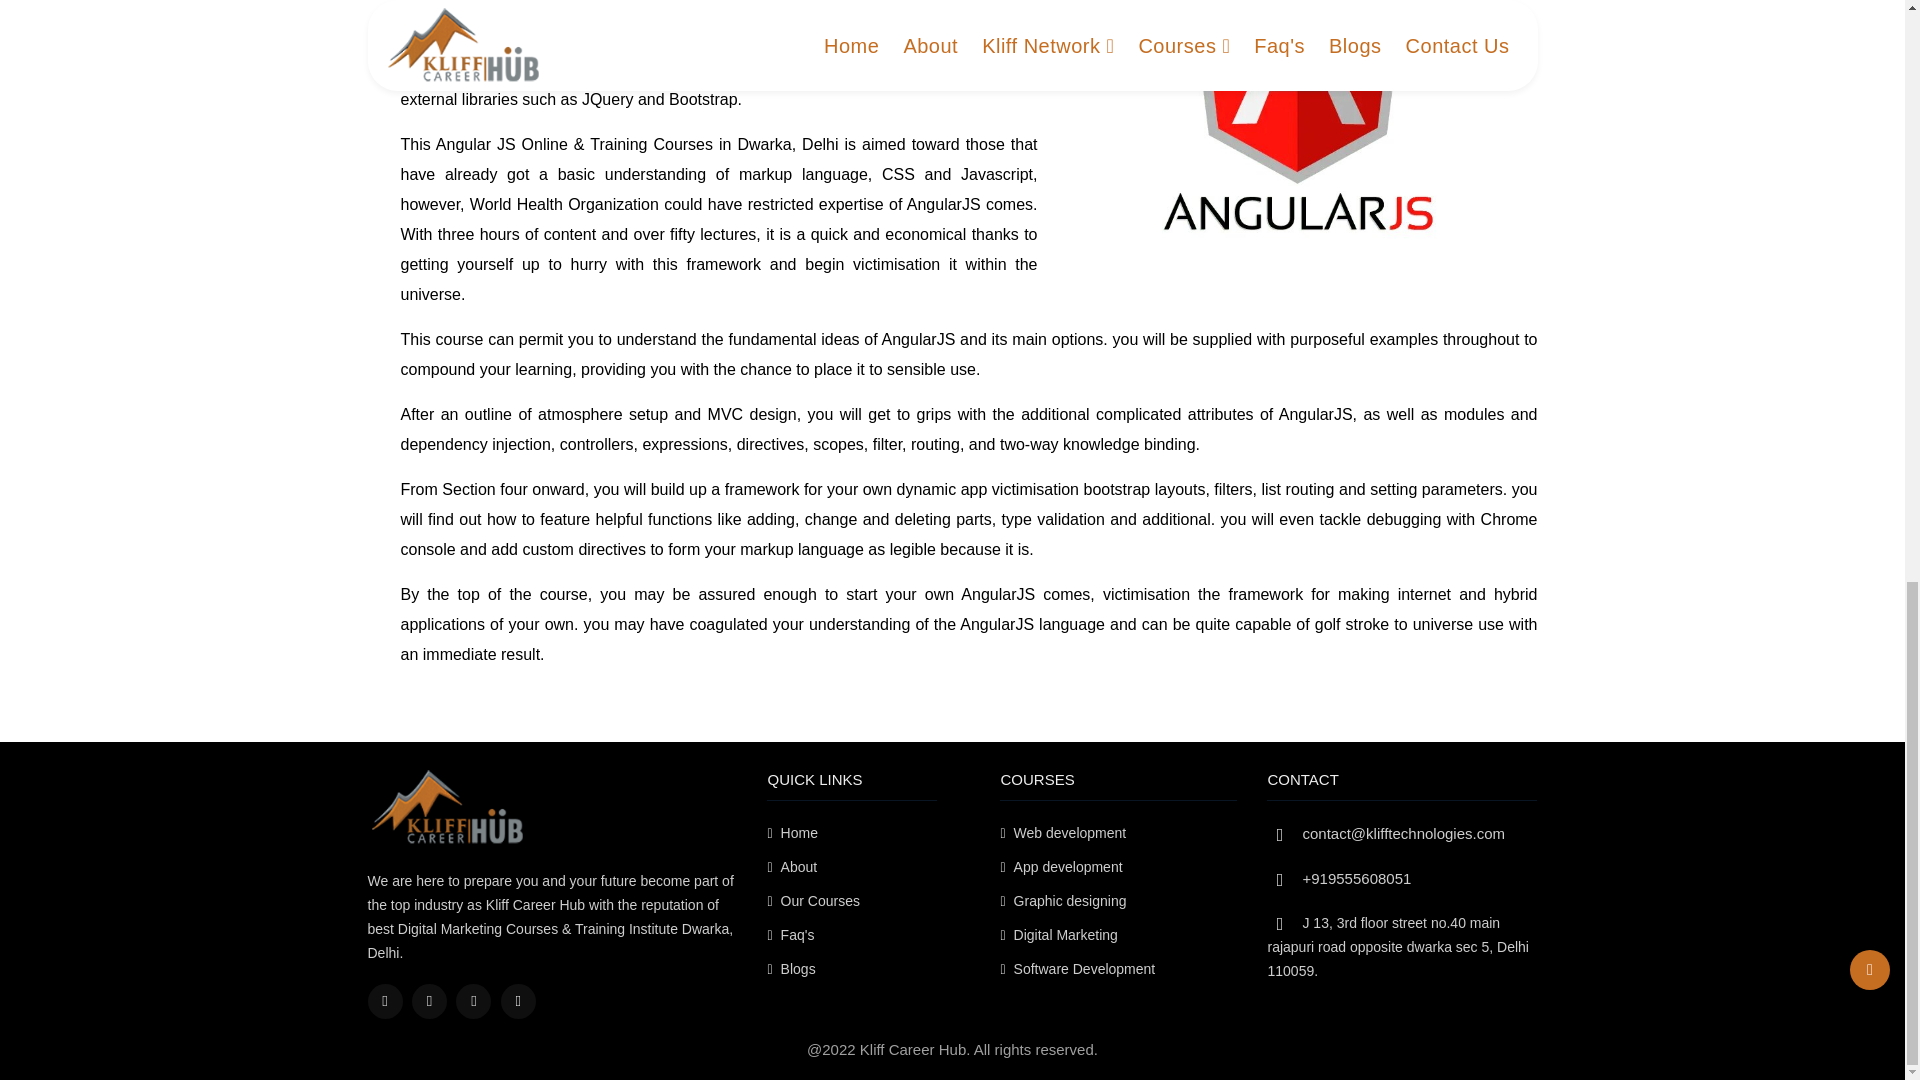  Describe the element at coordinates (1118, 832) in the screenshot. I see `Web development` at that location.